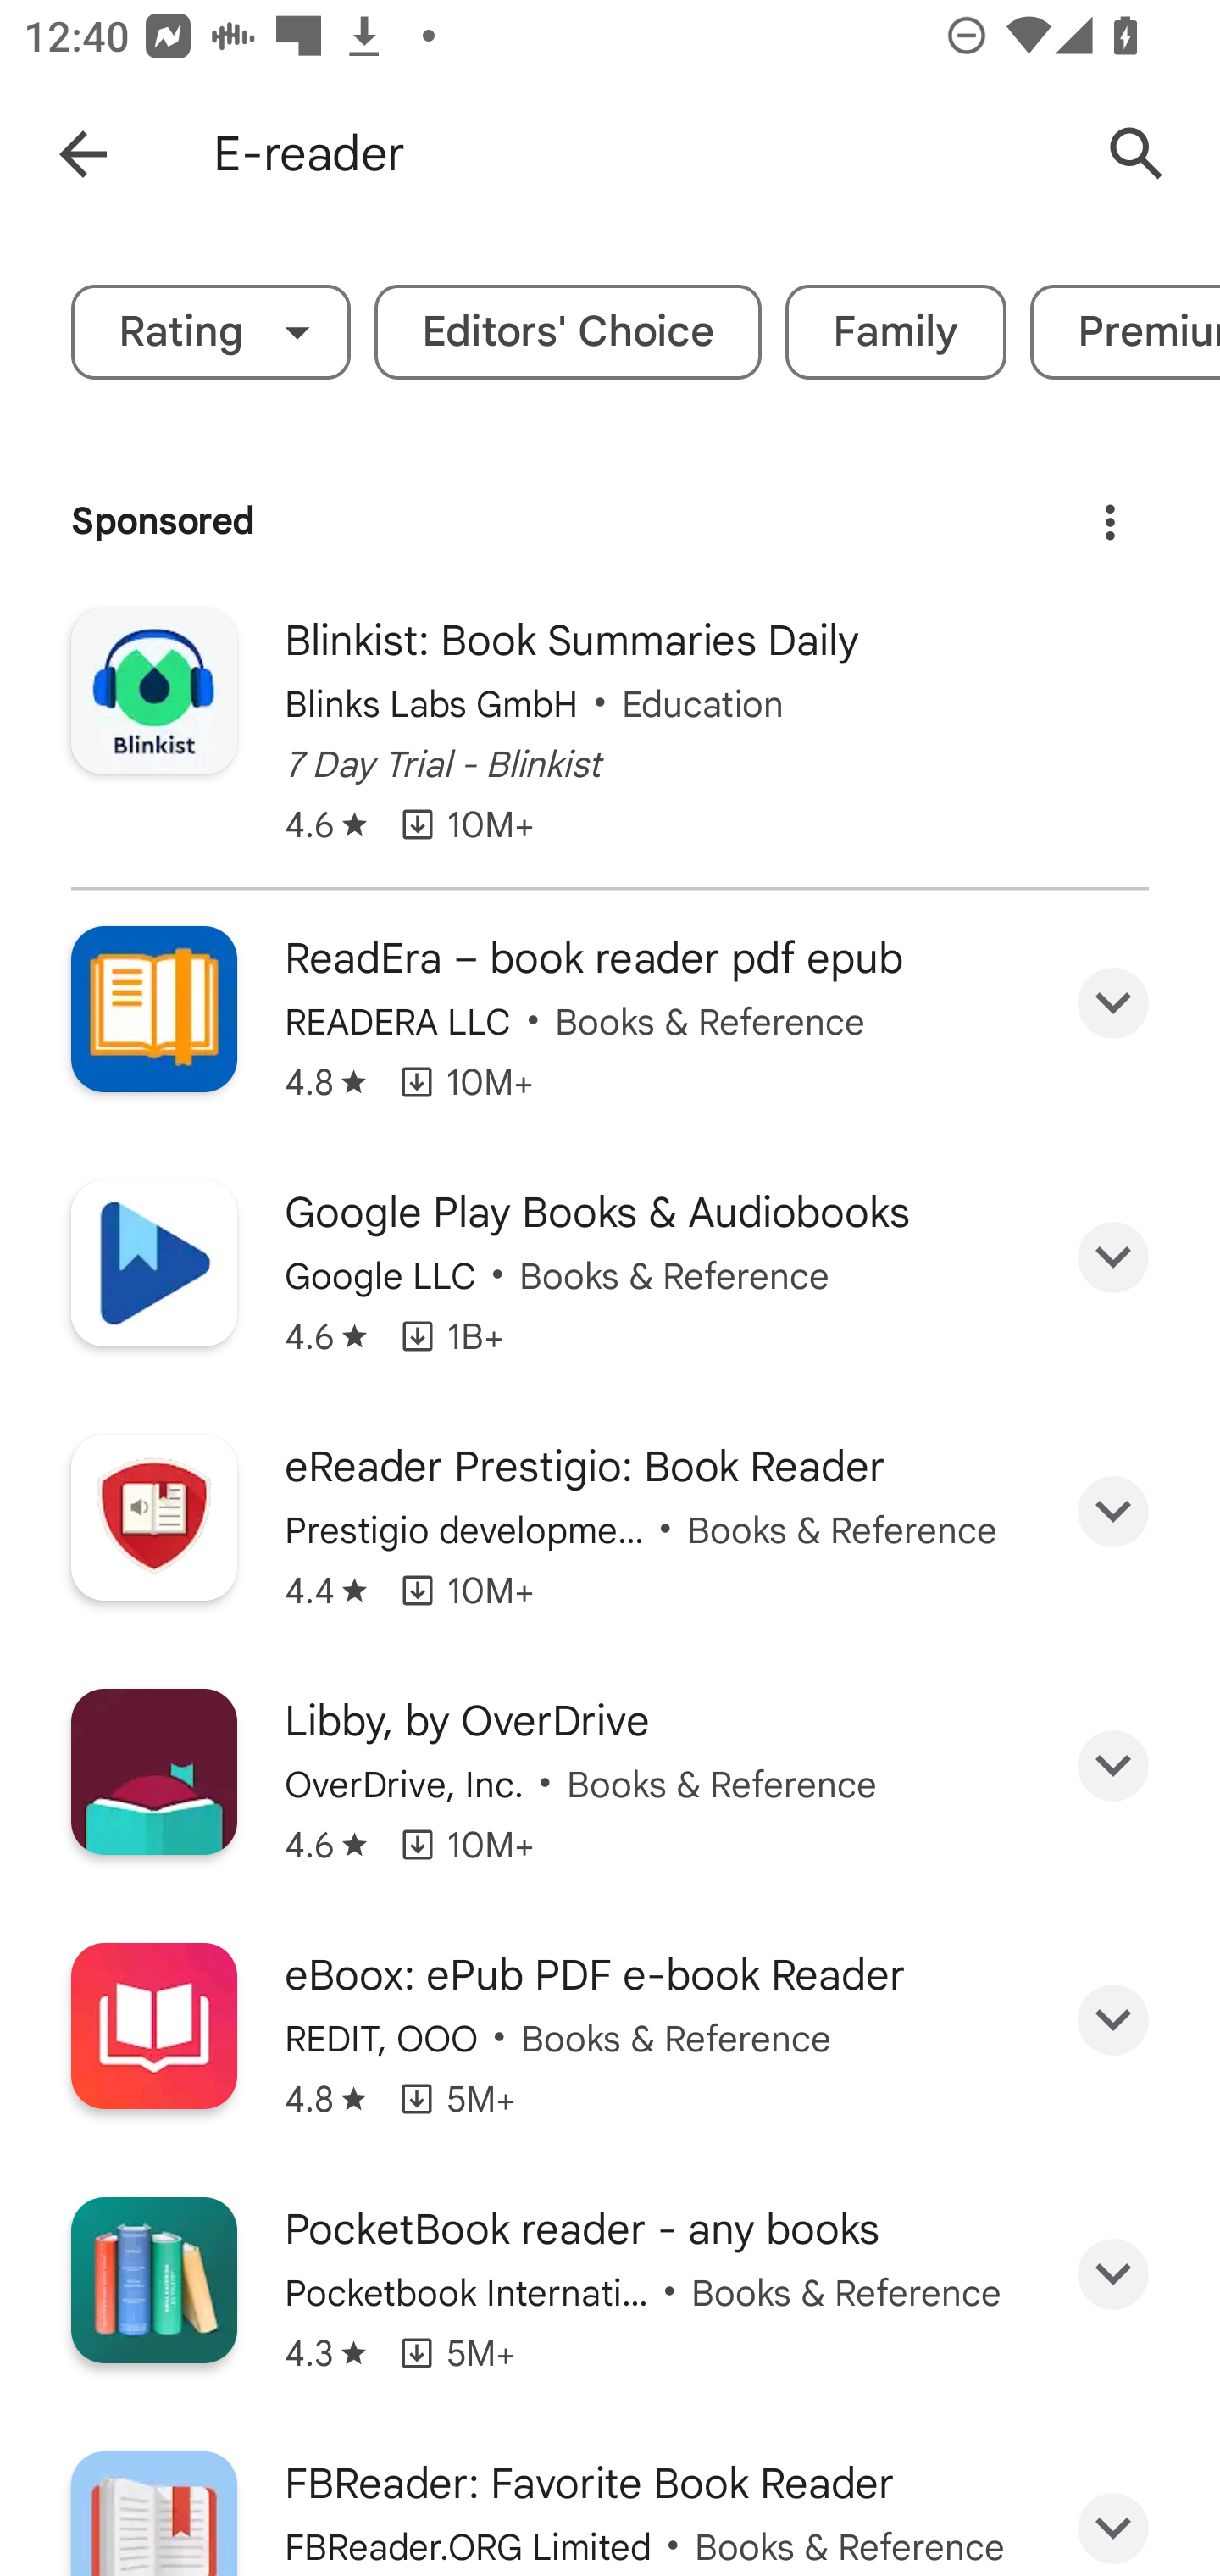  What do you see at coordinates (210, 332) in the screenshot?
I see `Rating - double tap to change the filter` at bounding box center [210, 332].